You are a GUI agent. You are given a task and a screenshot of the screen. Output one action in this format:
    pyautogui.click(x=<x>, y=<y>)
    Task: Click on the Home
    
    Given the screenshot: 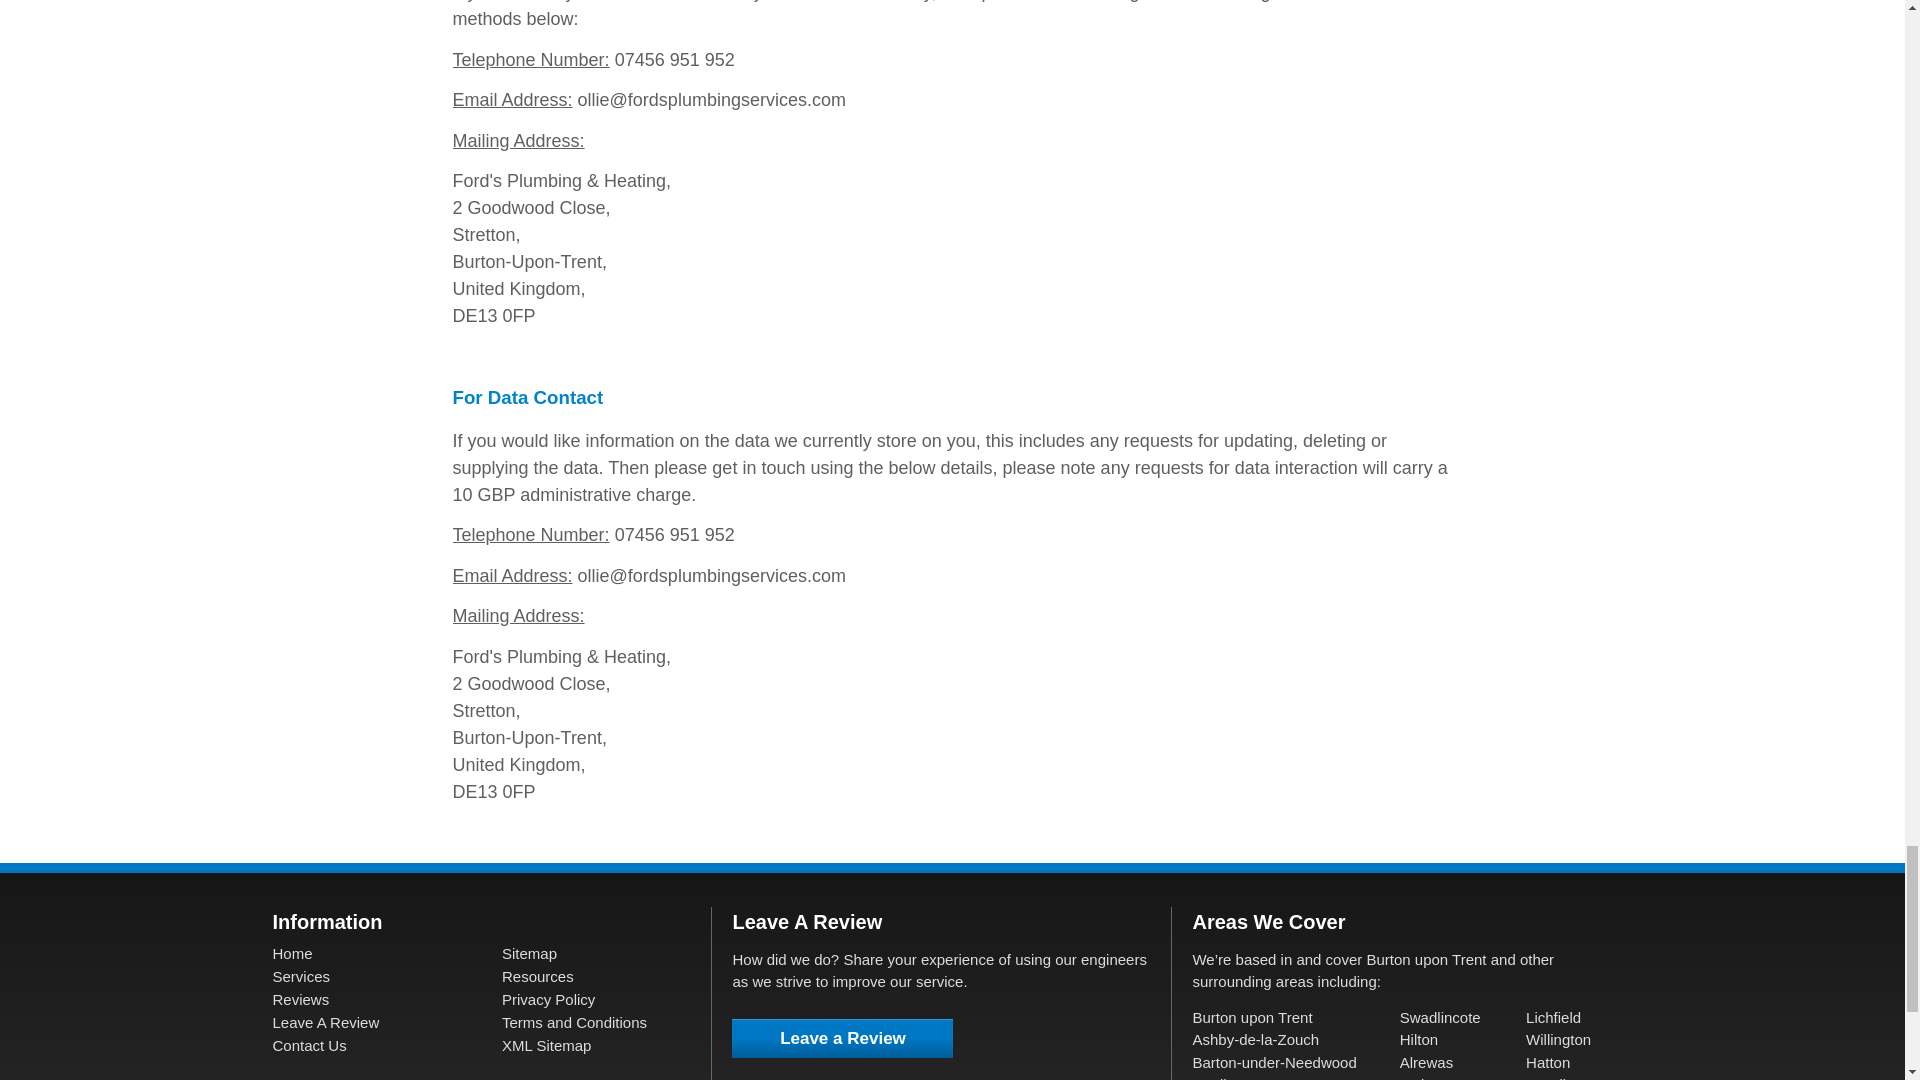 What is the action you would take?
    pyautogui.click(x=292, y=954)
    